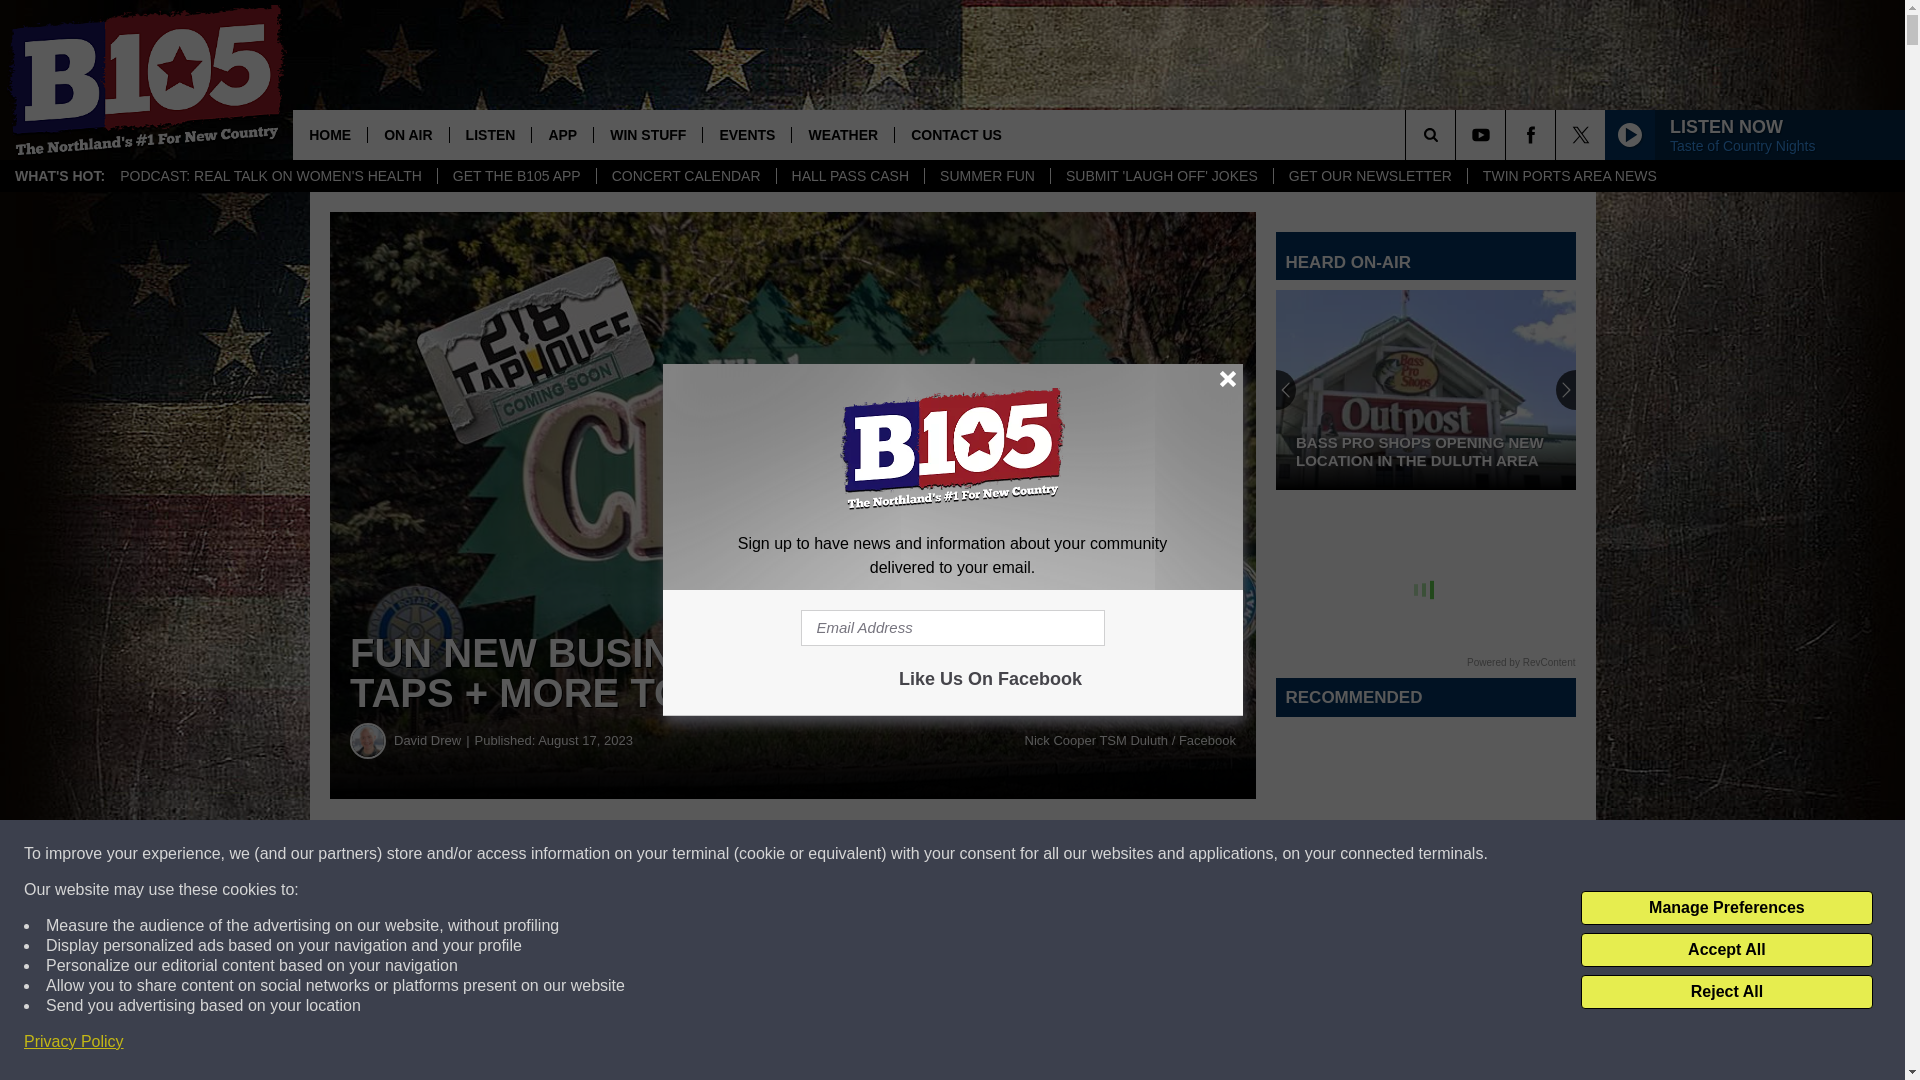 Image resolution: width=1920 pixels, height=1080 pixels. I want to click on TWIN PORTS AREA NEWS, so click(1569, 176).